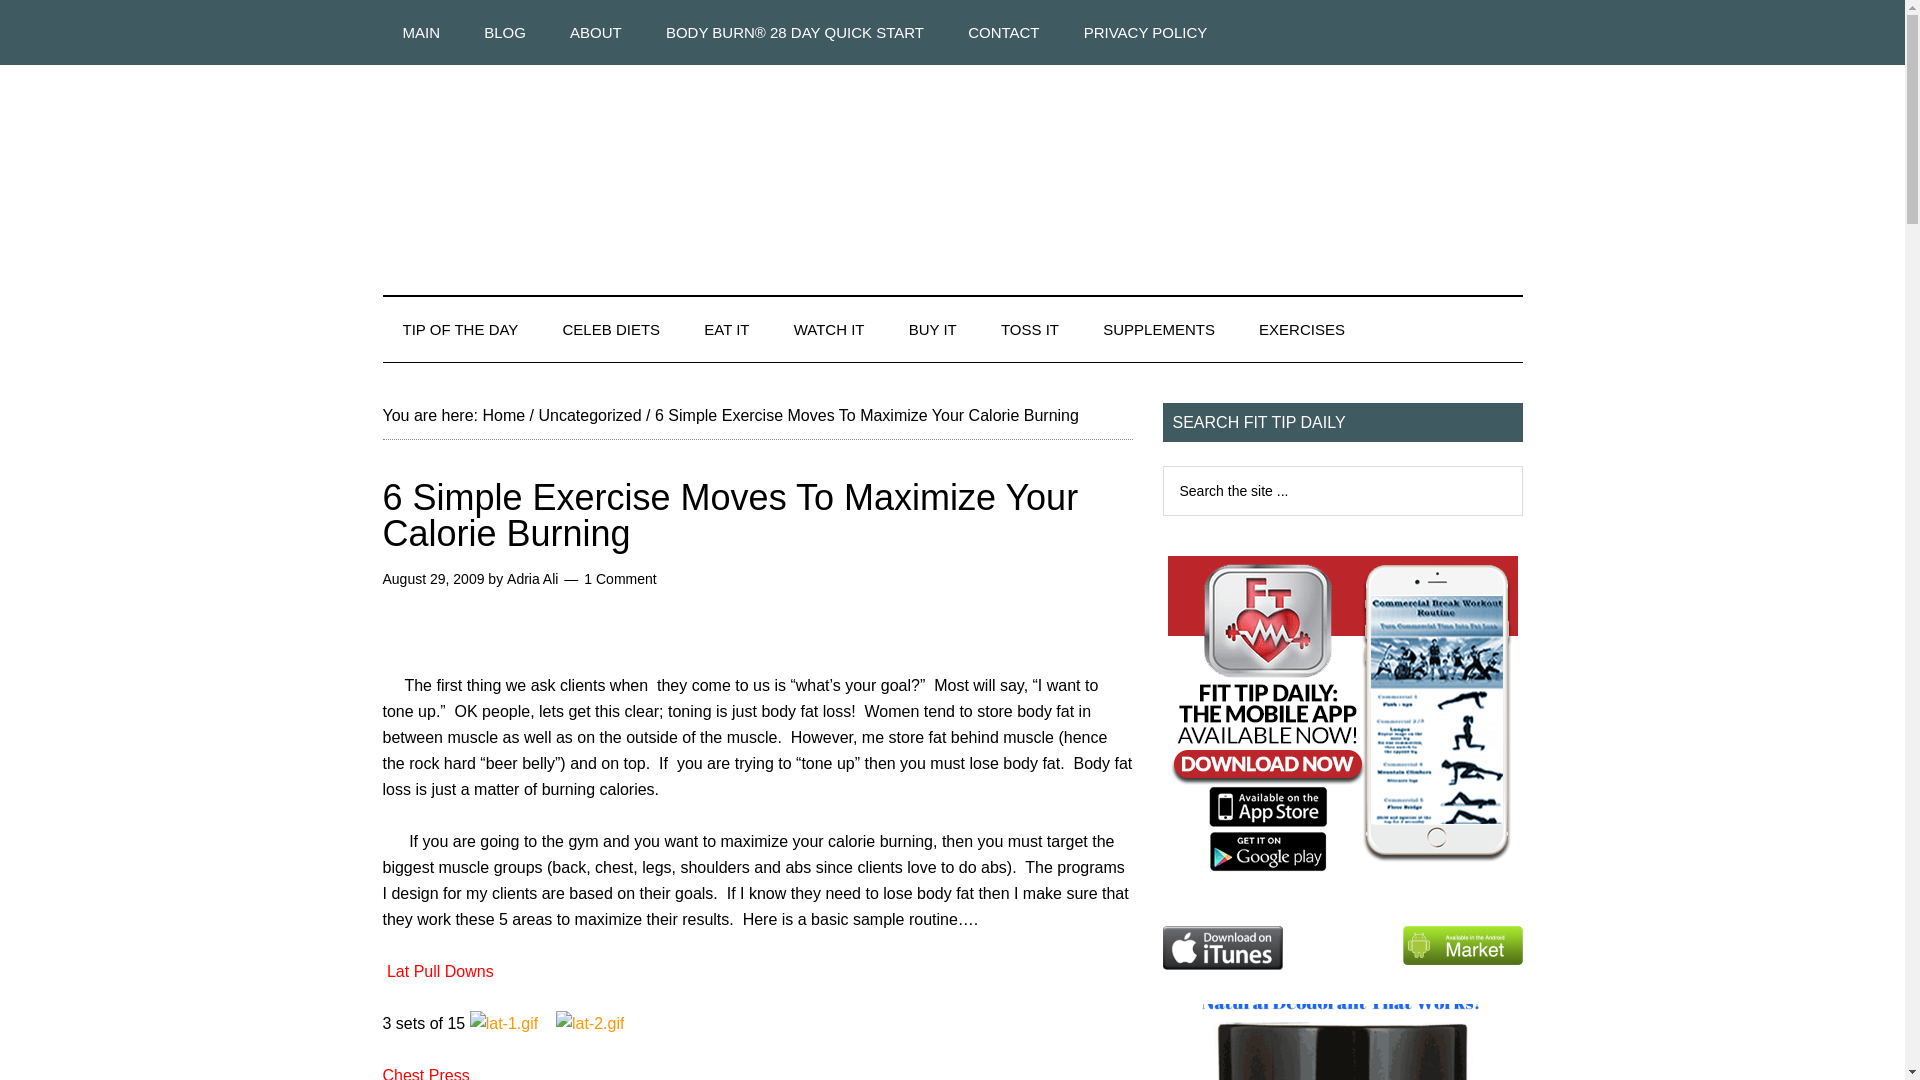 The width and height of the screenshot is (1920, 1080). I want to click on ABOUT, so click(595, 32).